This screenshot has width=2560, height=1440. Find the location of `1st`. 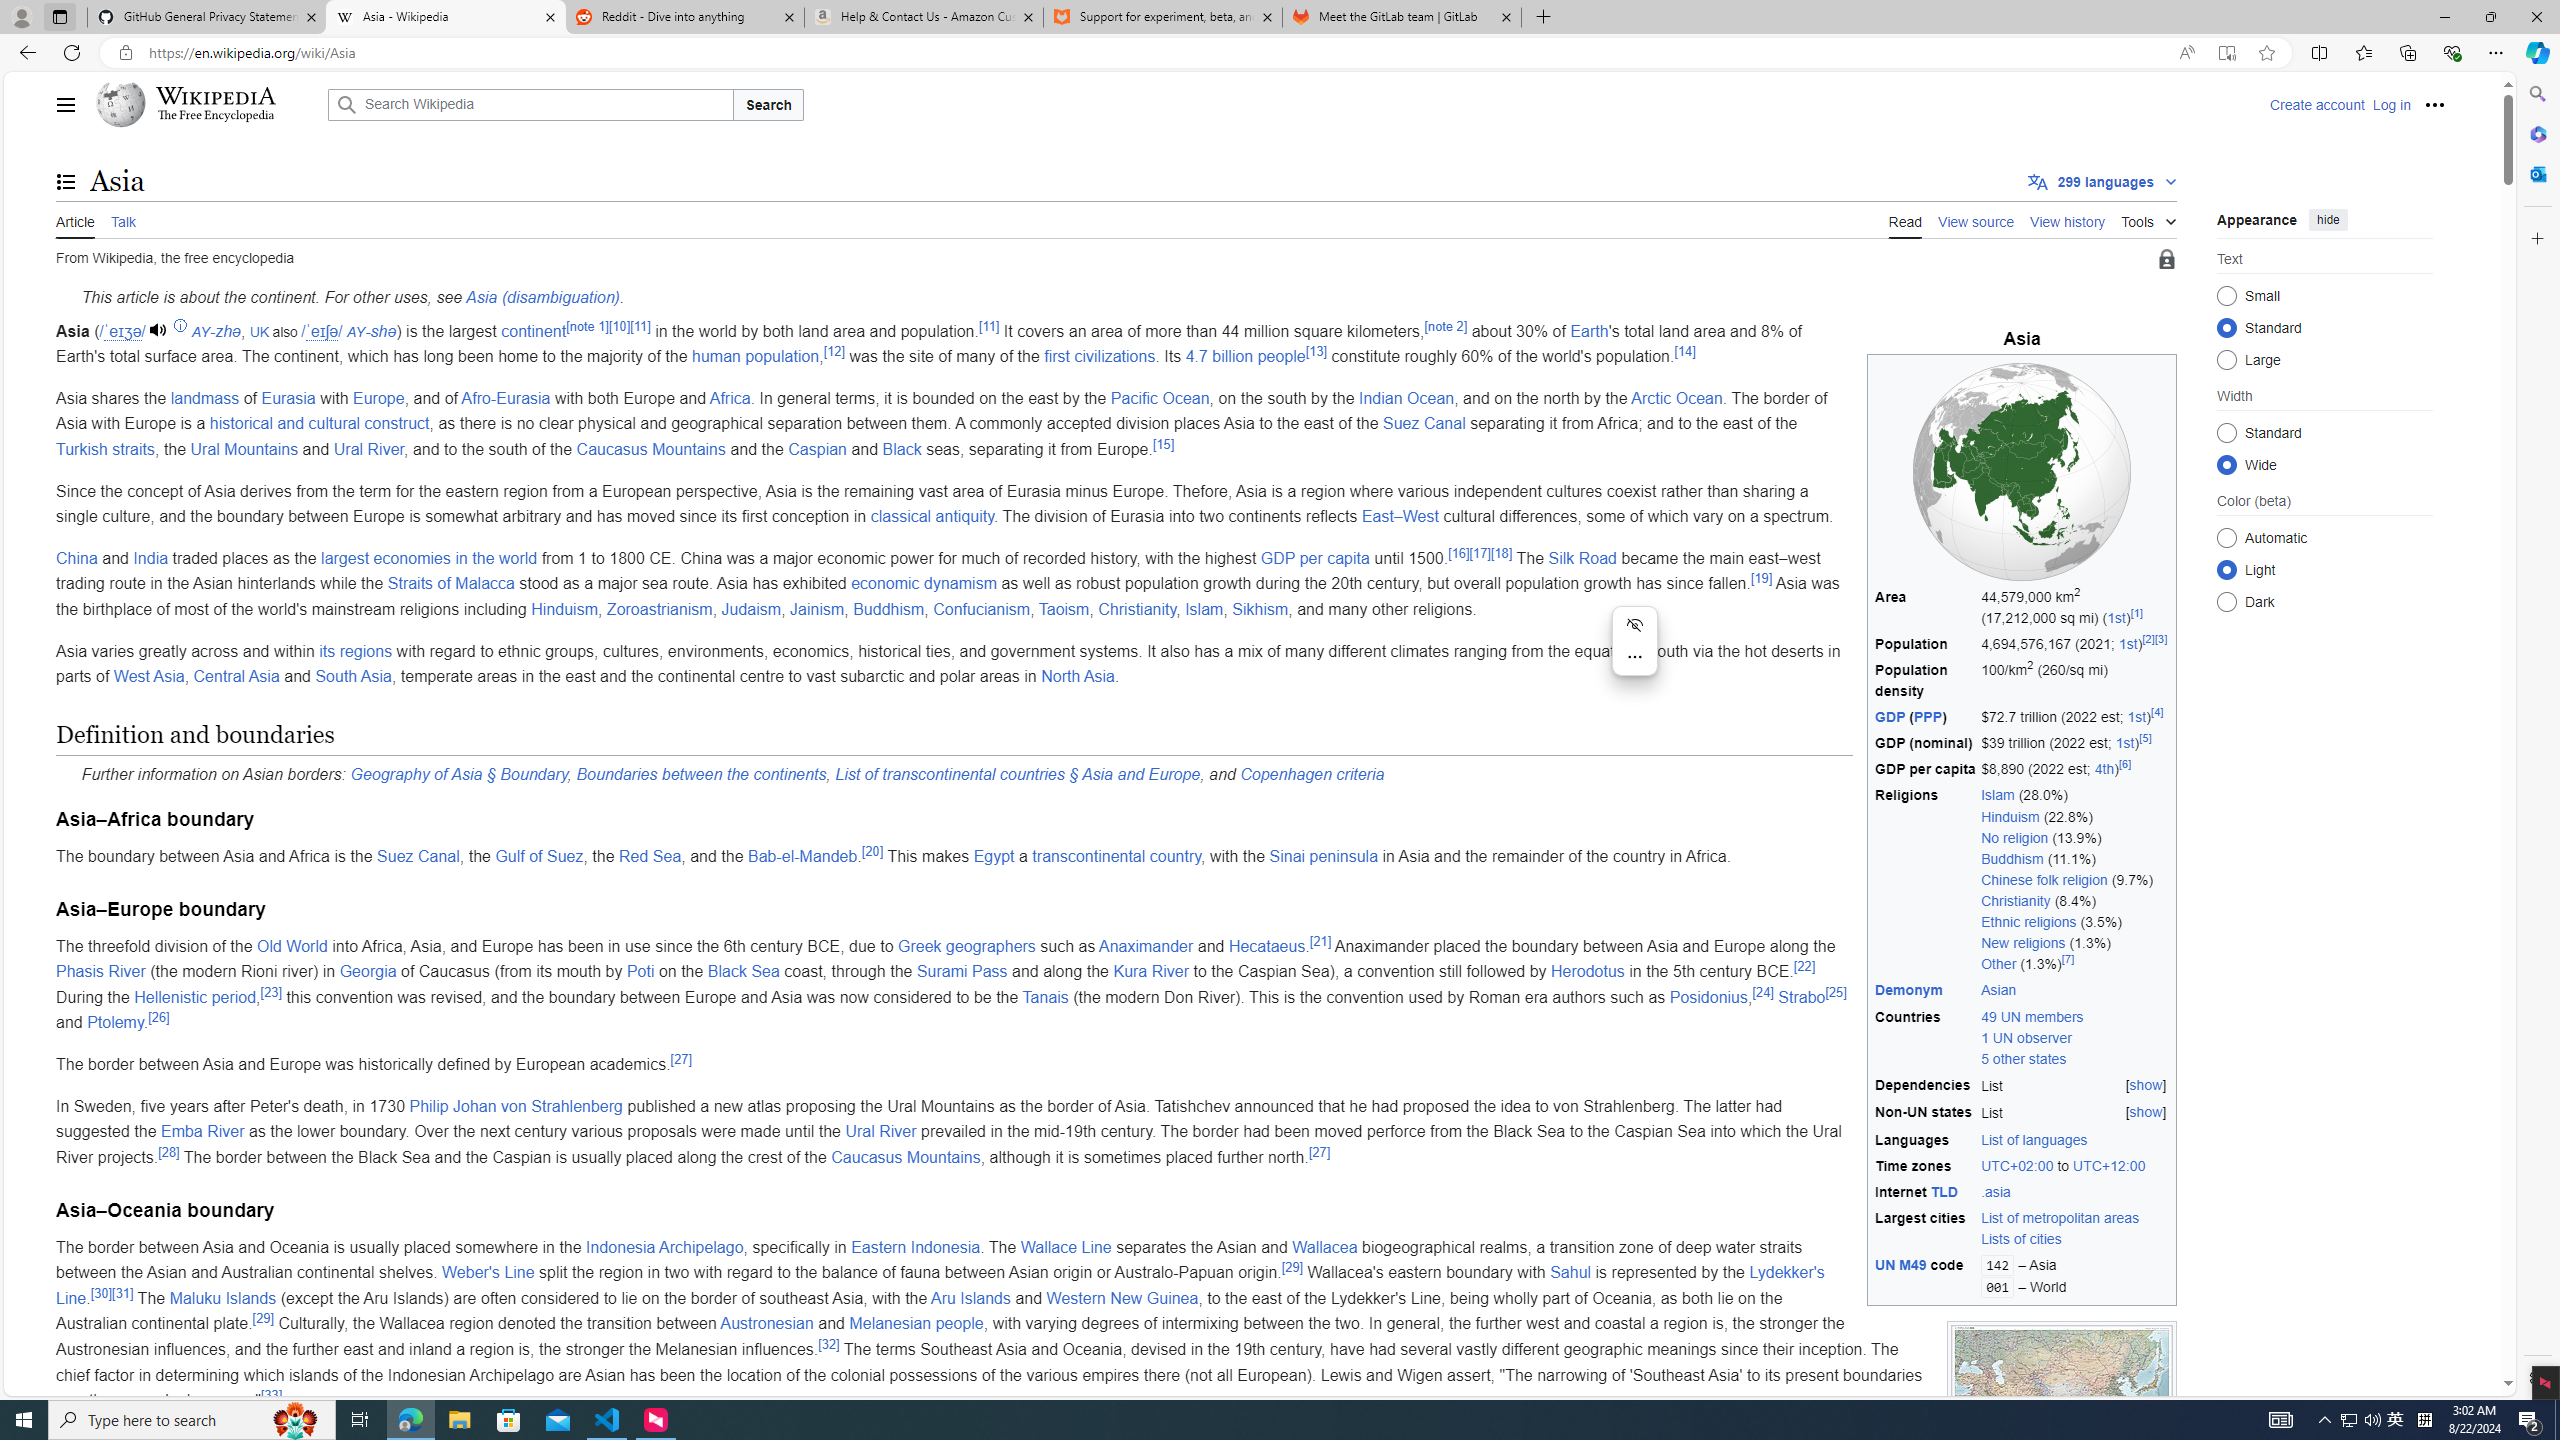

1st is located at coordinates (2124, 742).